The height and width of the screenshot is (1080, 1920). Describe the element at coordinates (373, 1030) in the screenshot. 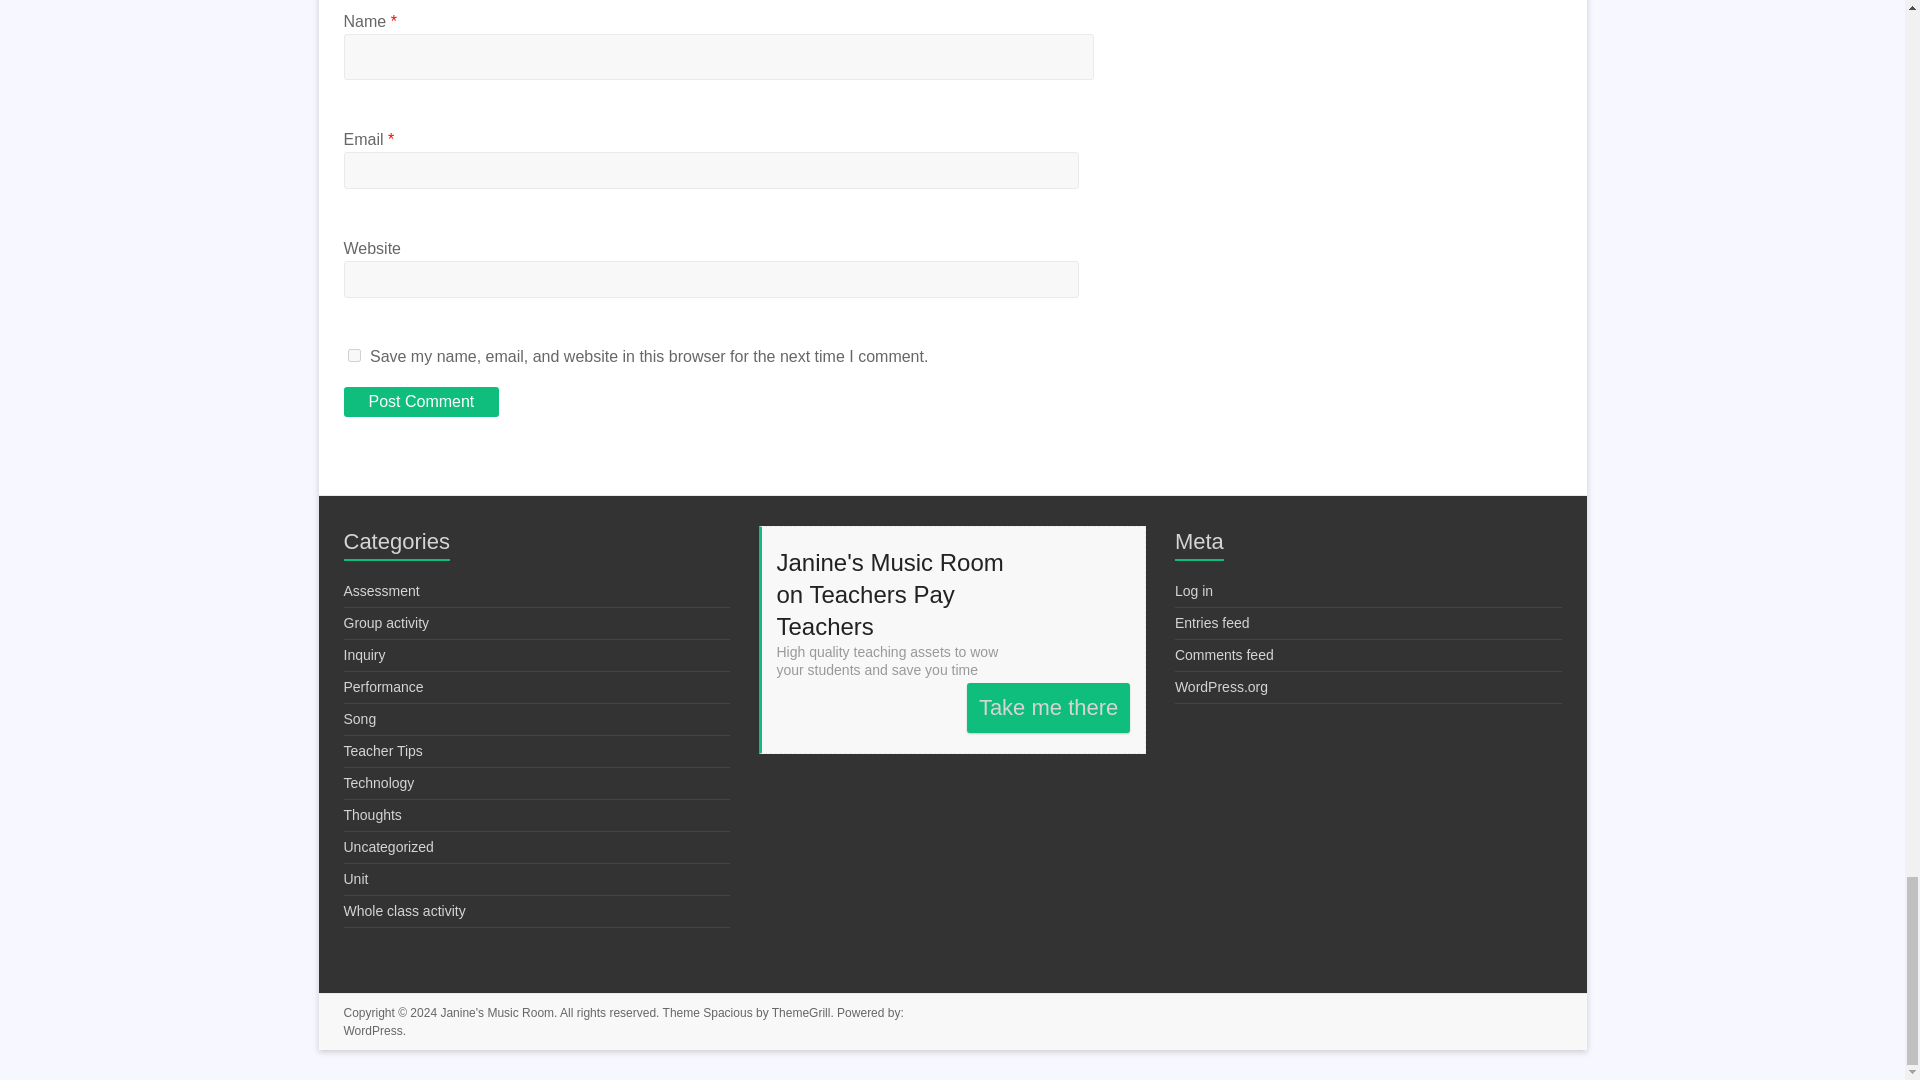

I see `WordPress` at that location.